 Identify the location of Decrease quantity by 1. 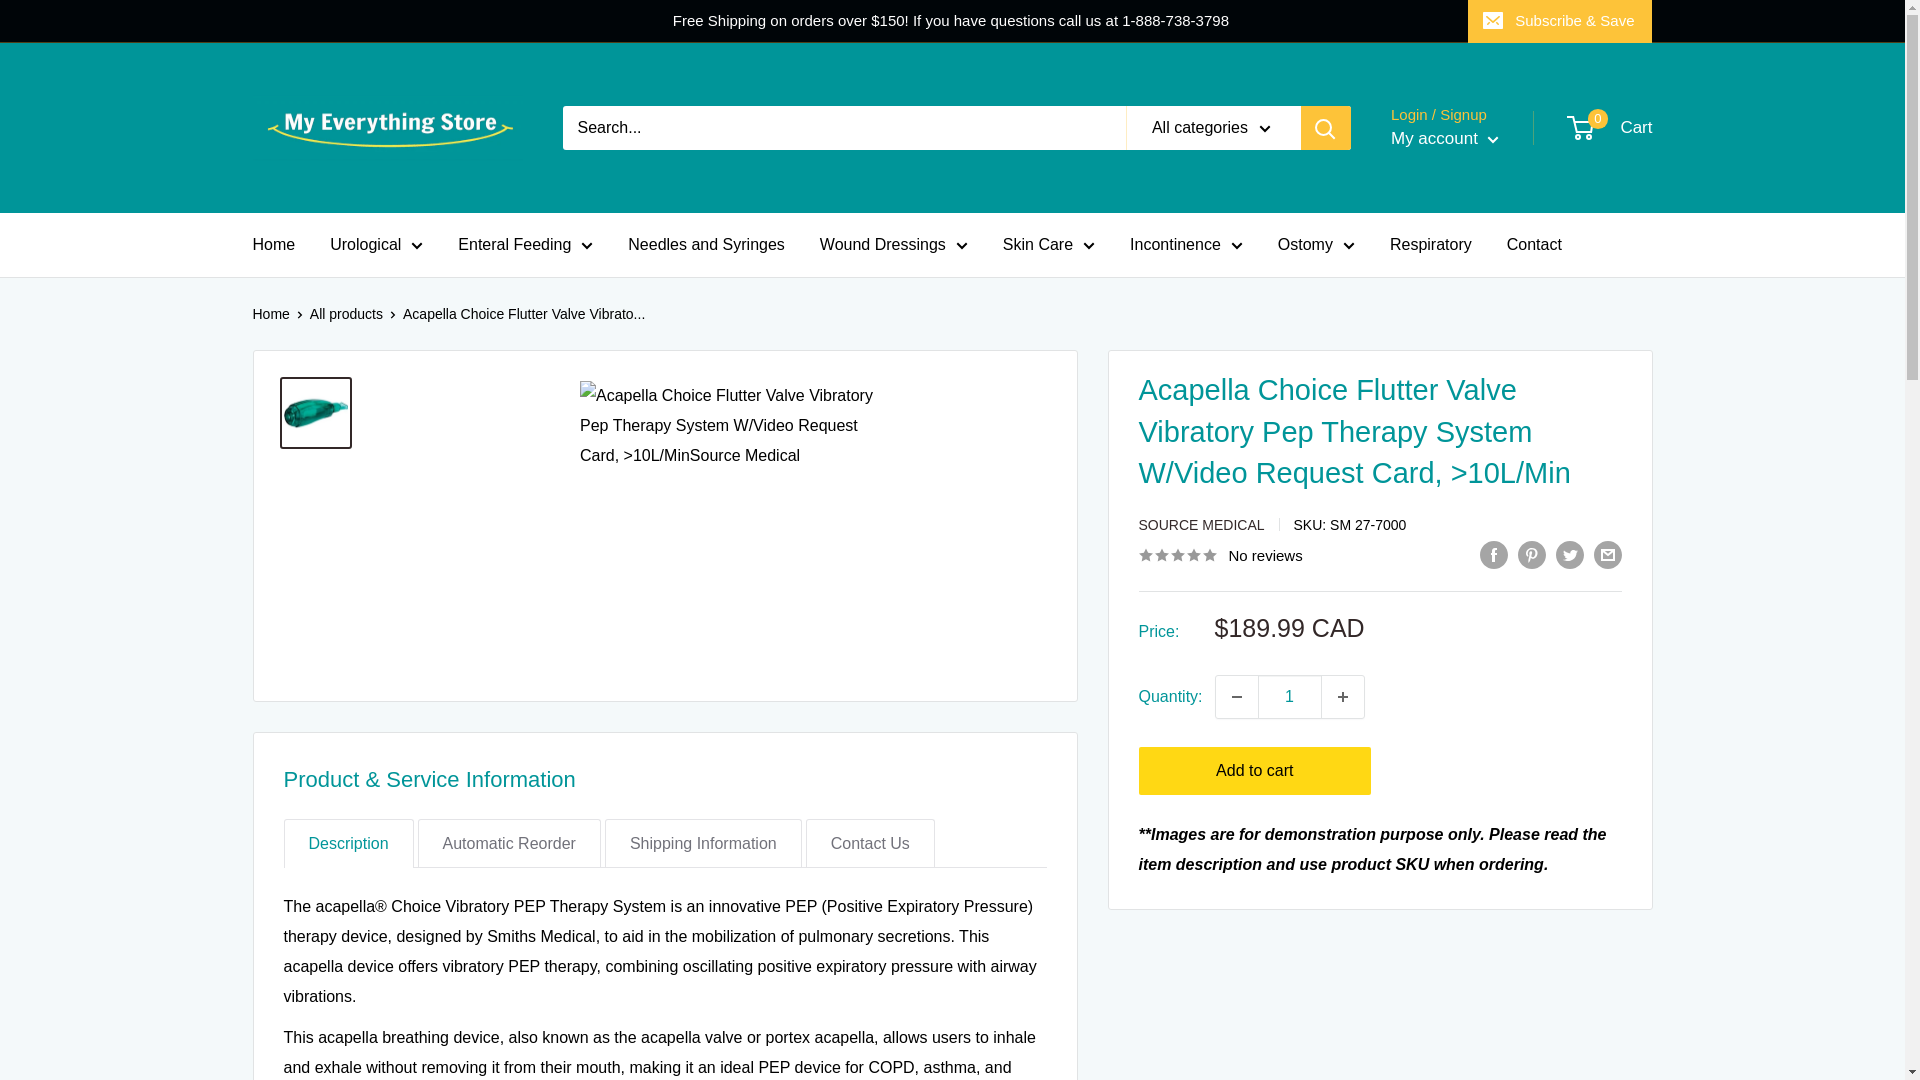
(1236, 697).